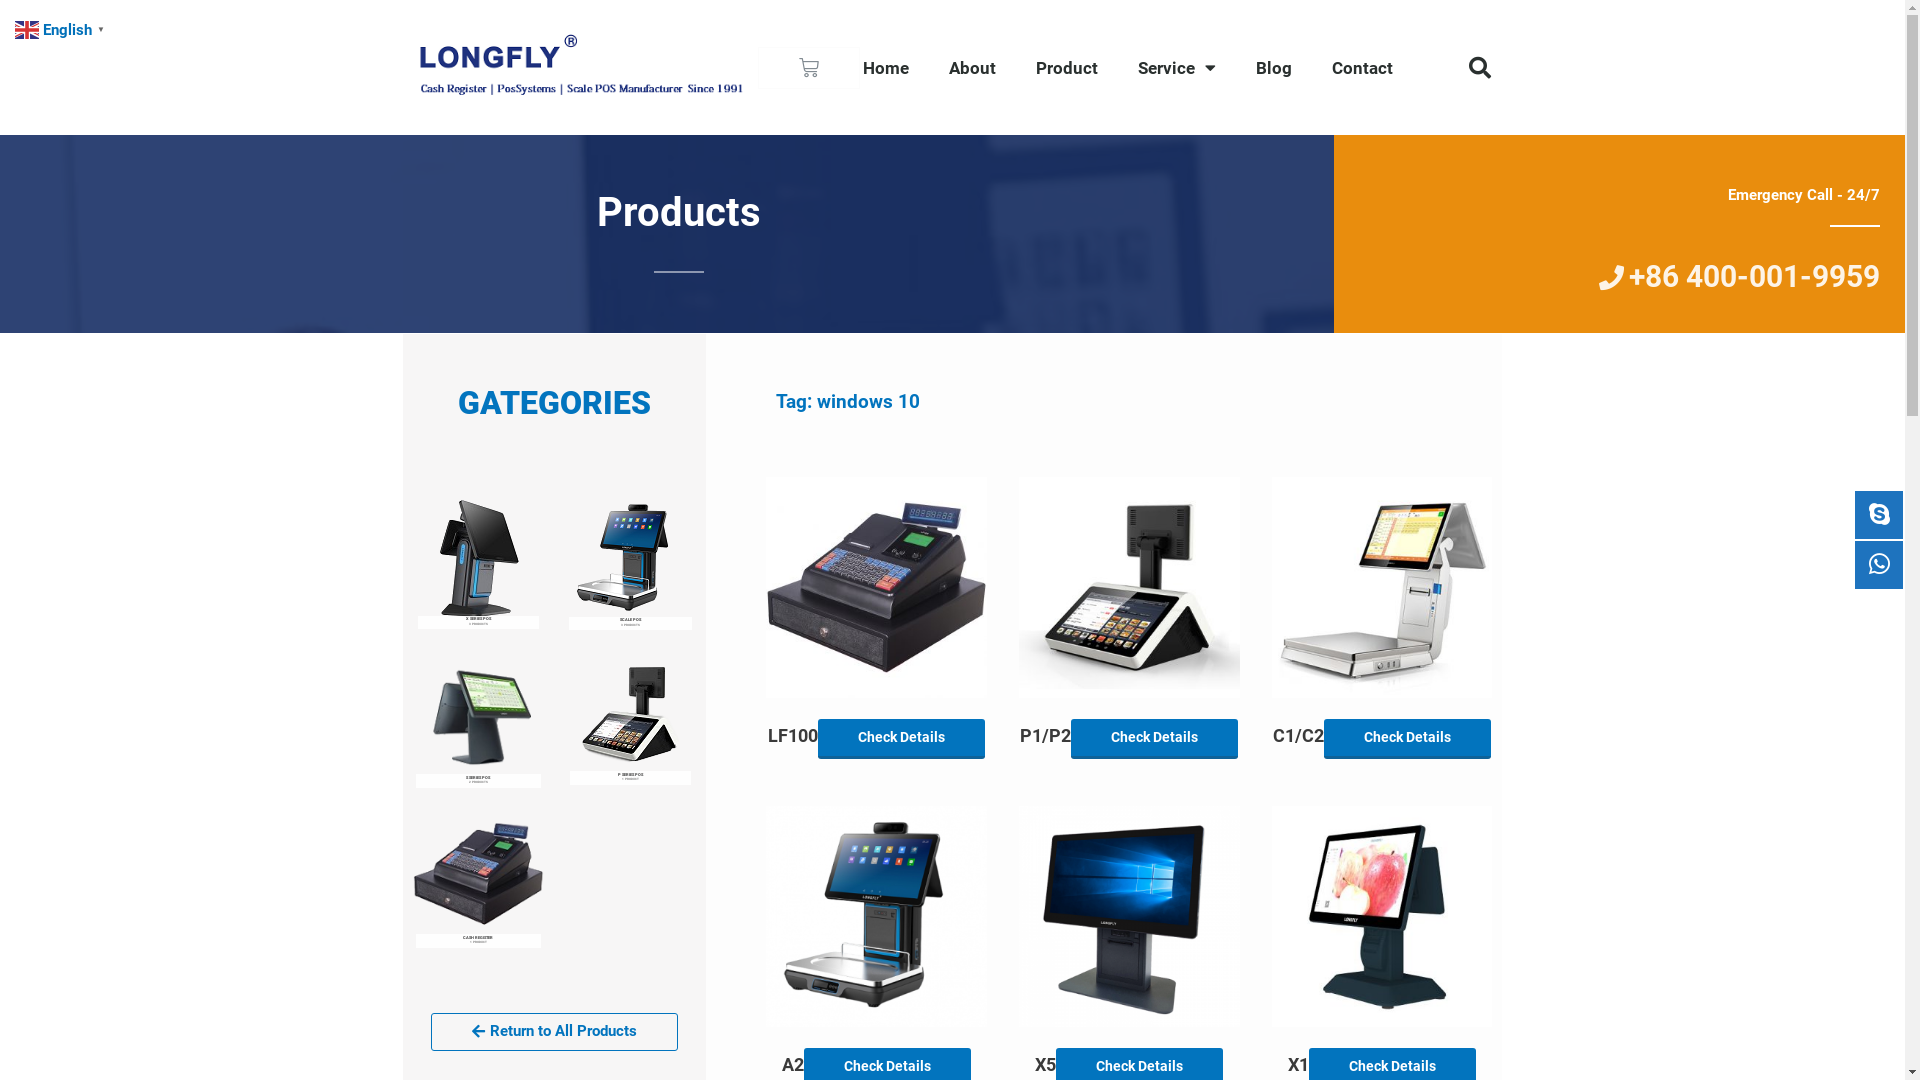  Describe the element at coordinates (793, 741) in the screenshot. I see `LF100` at that location.